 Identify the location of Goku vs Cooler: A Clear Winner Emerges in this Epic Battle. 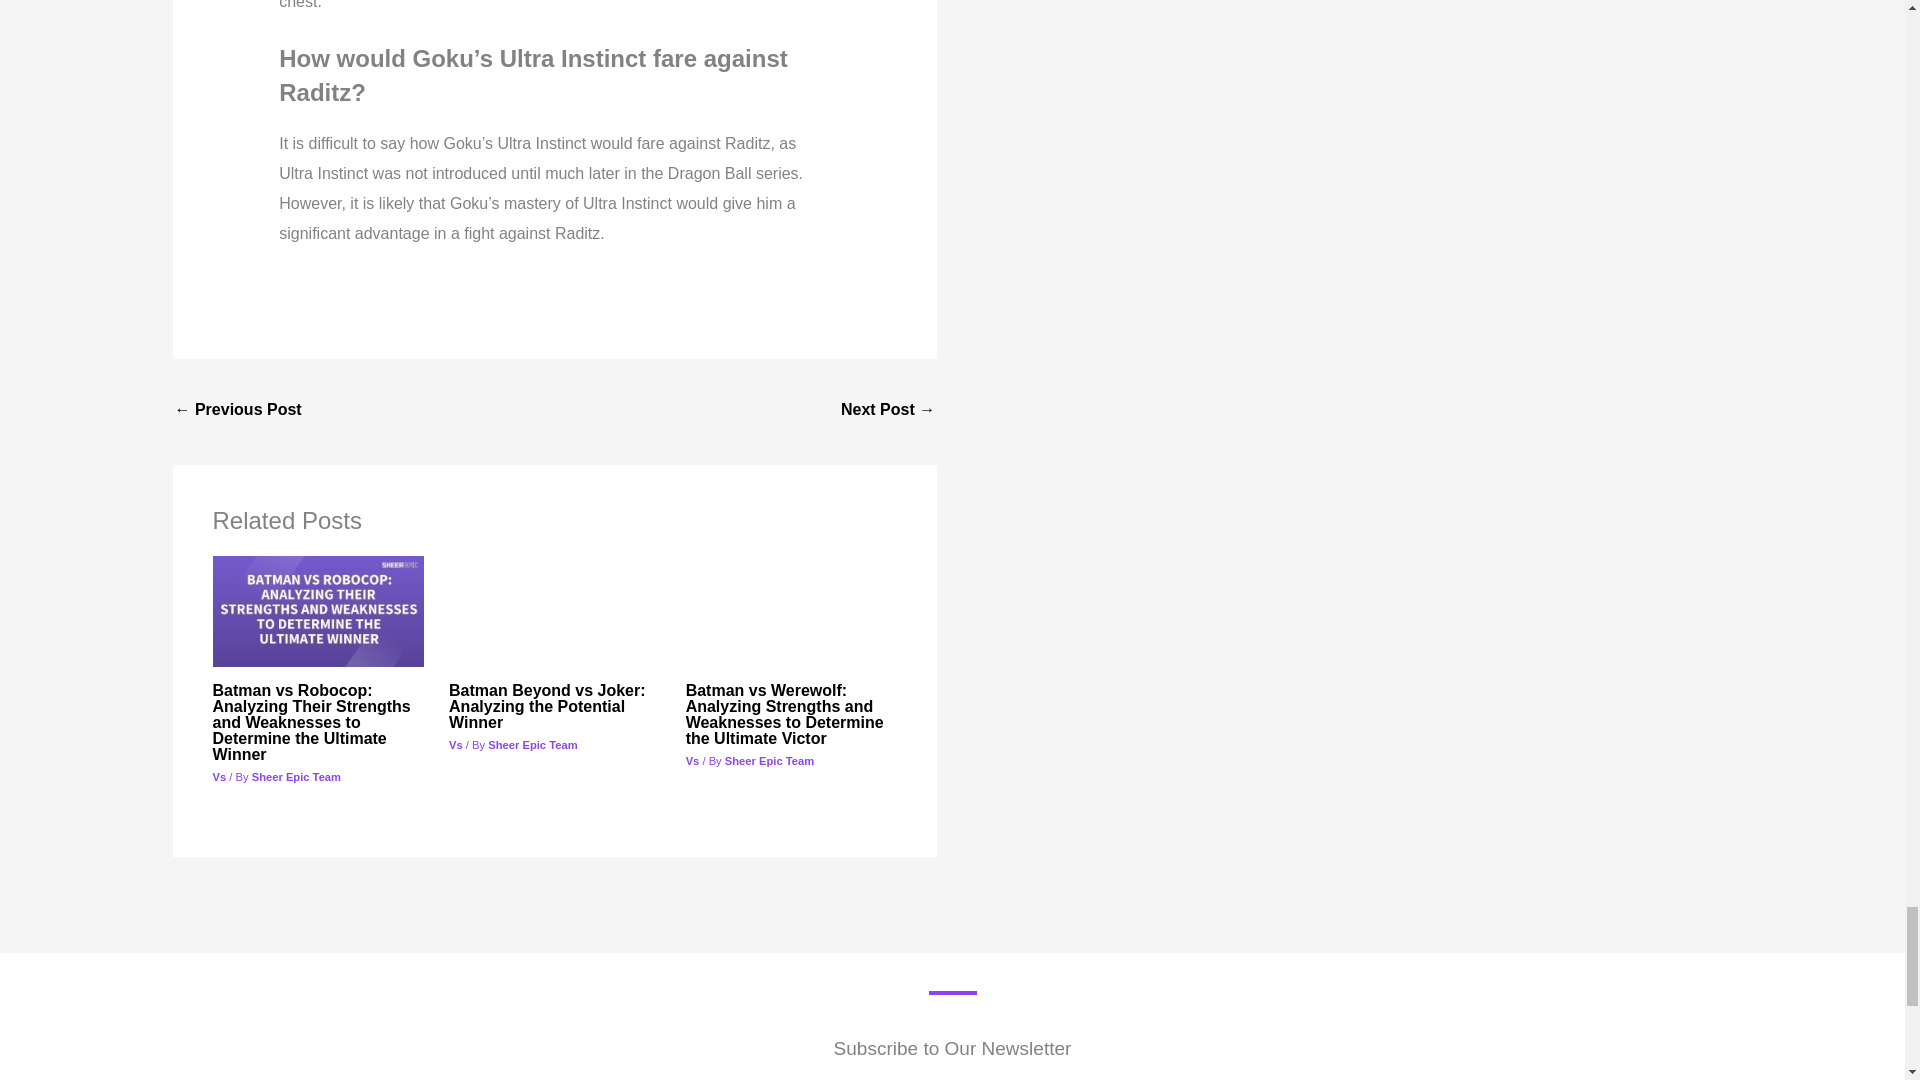
(888, 411).